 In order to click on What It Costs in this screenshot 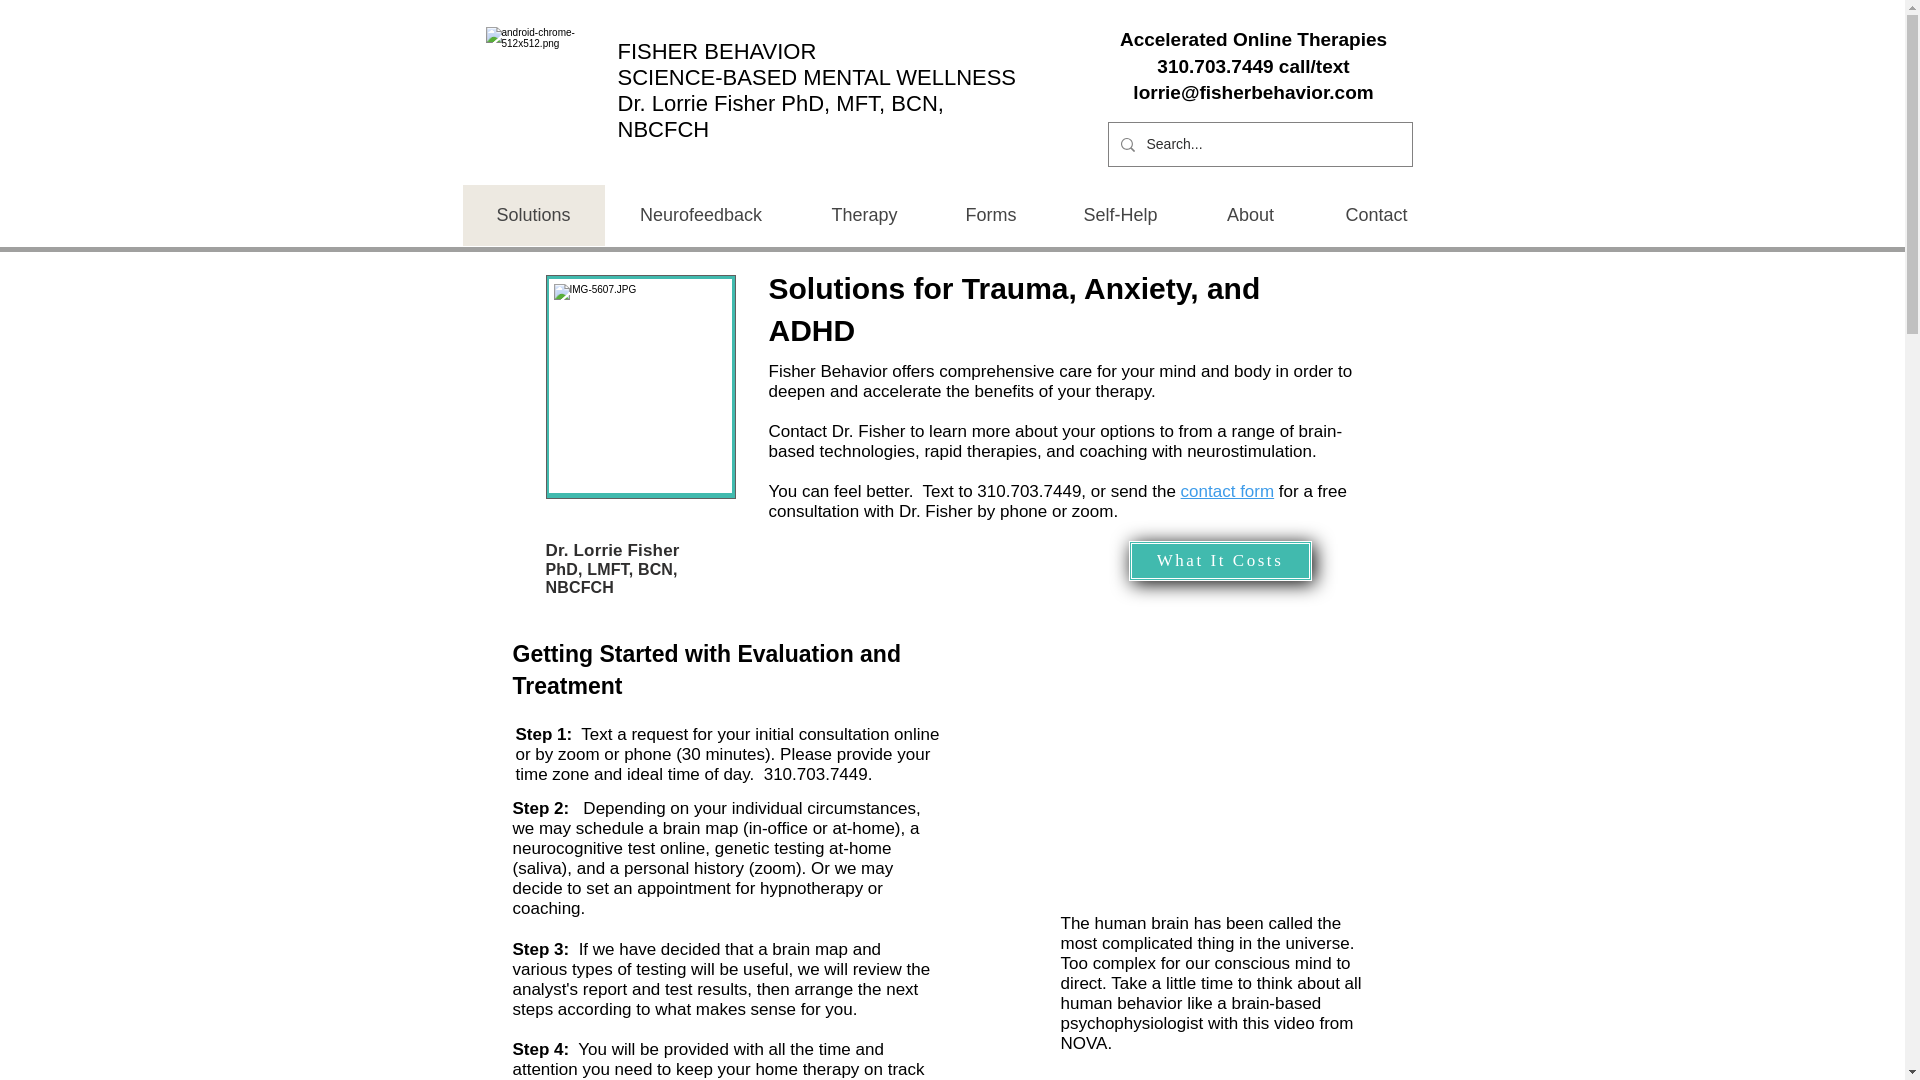, I will do `click(1220, 561)`.